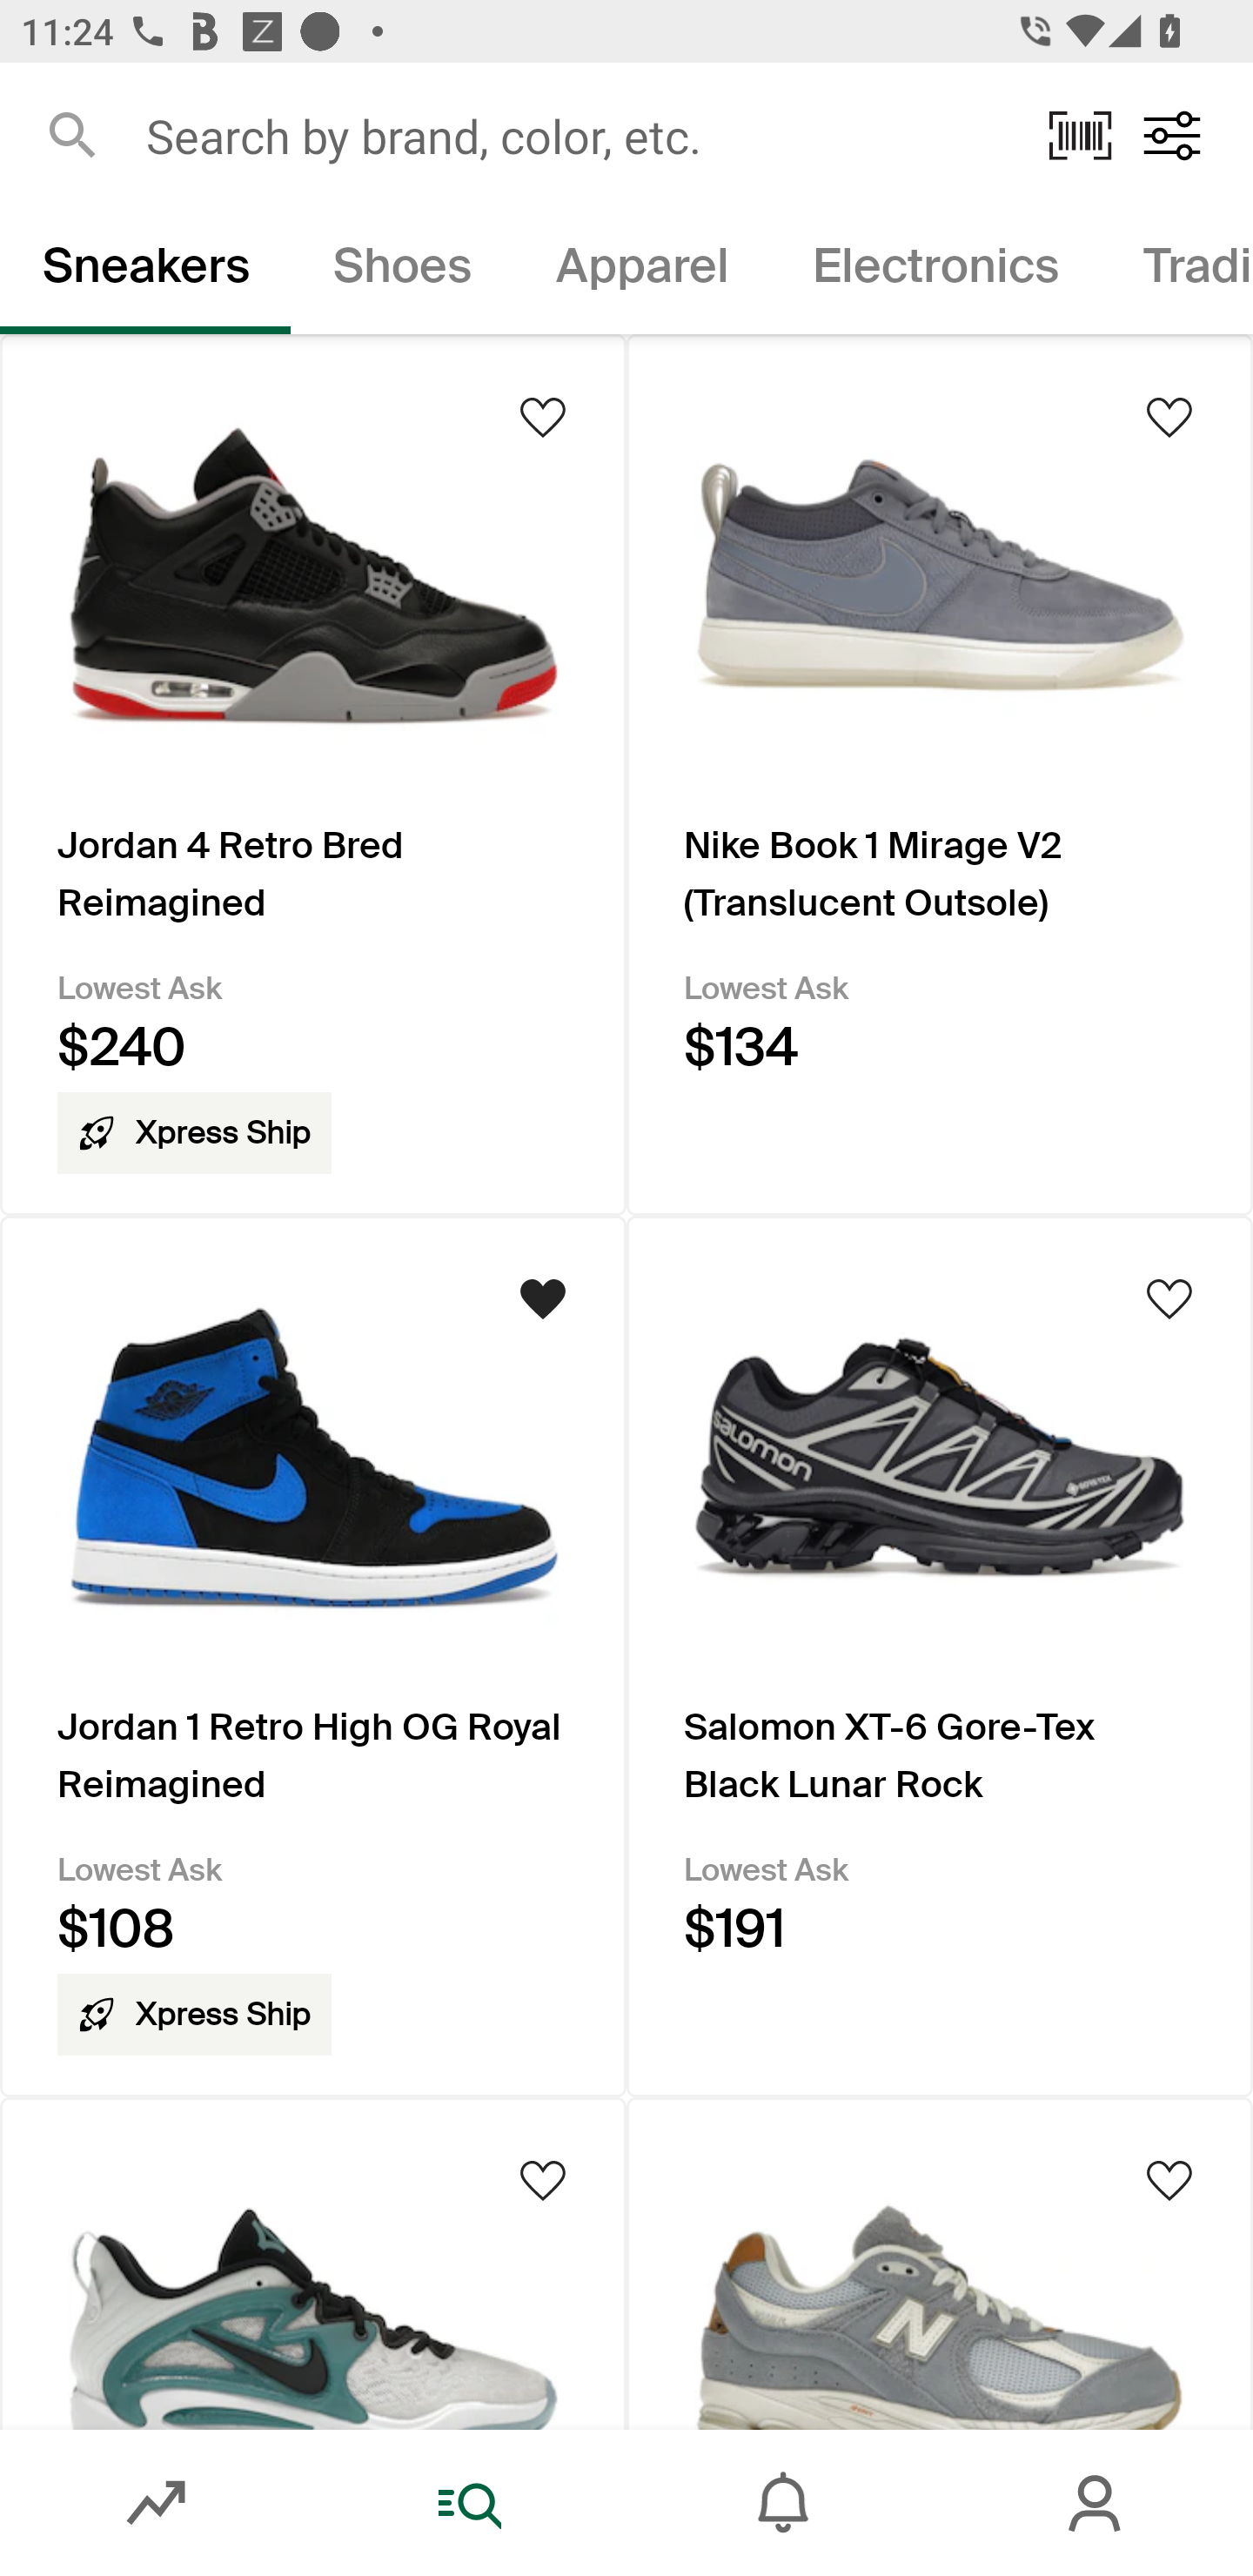 This screenshot has width=1253, height=2576. What do you see at coordinates (157, 2503) in the screenshot?
I see `Market` at bounding box center [157, 2503].